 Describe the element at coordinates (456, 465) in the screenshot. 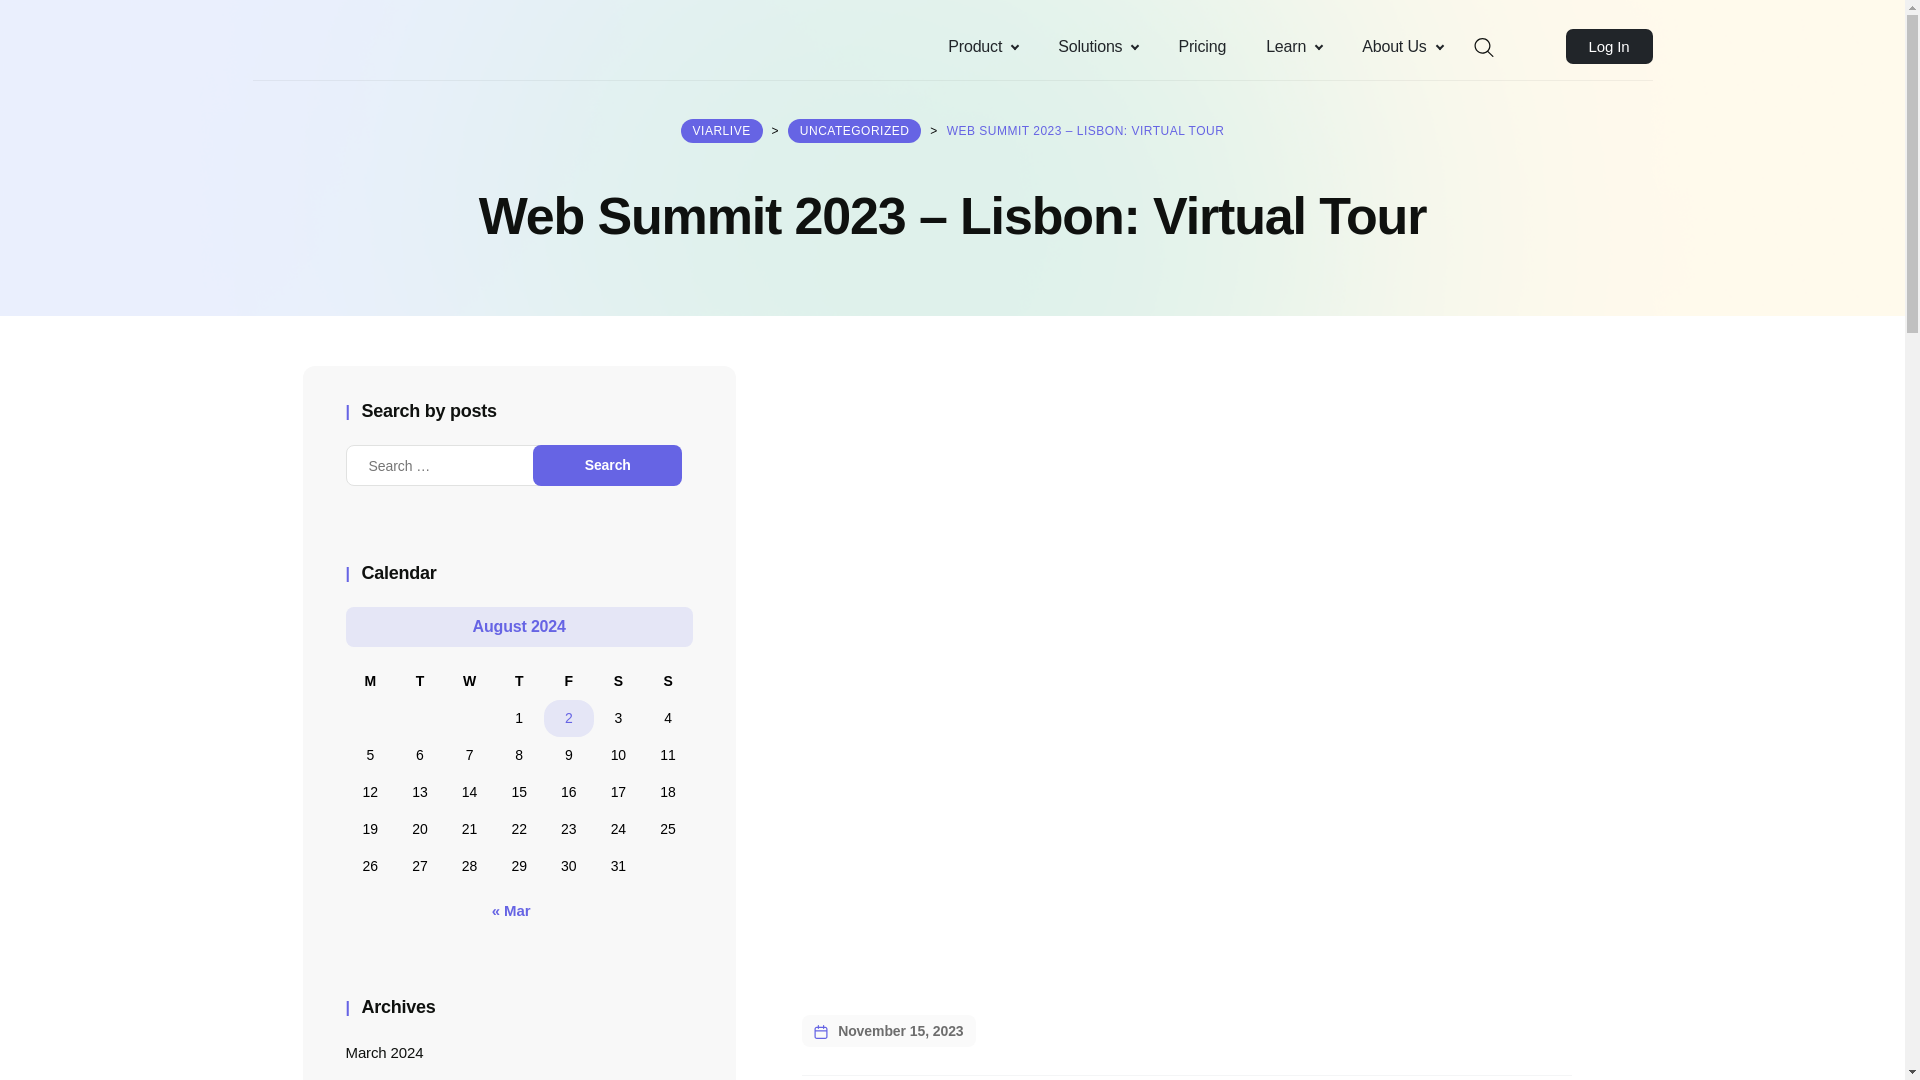

I see `Search for:` at that location.